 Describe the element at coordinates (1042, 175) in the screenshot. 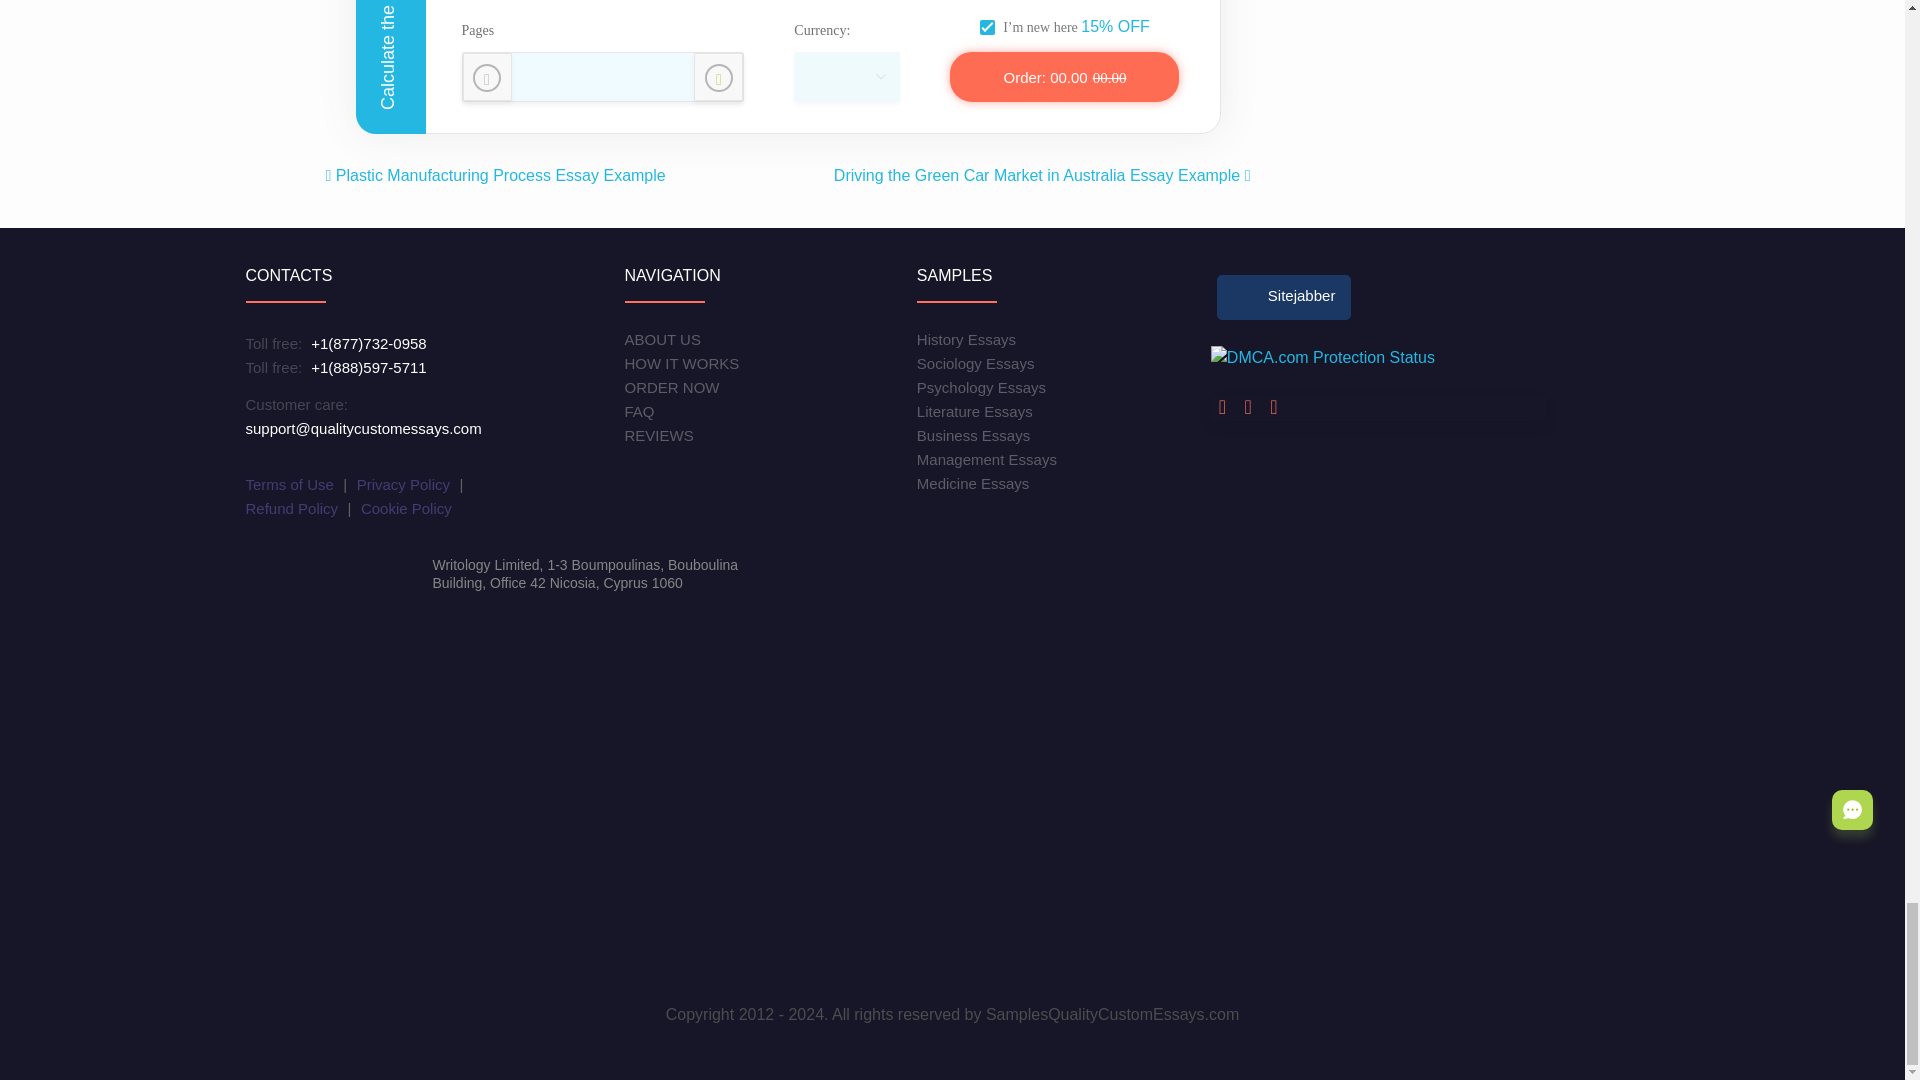

I see `Driving the Green Car Market in Australia Essay Example` at that location.